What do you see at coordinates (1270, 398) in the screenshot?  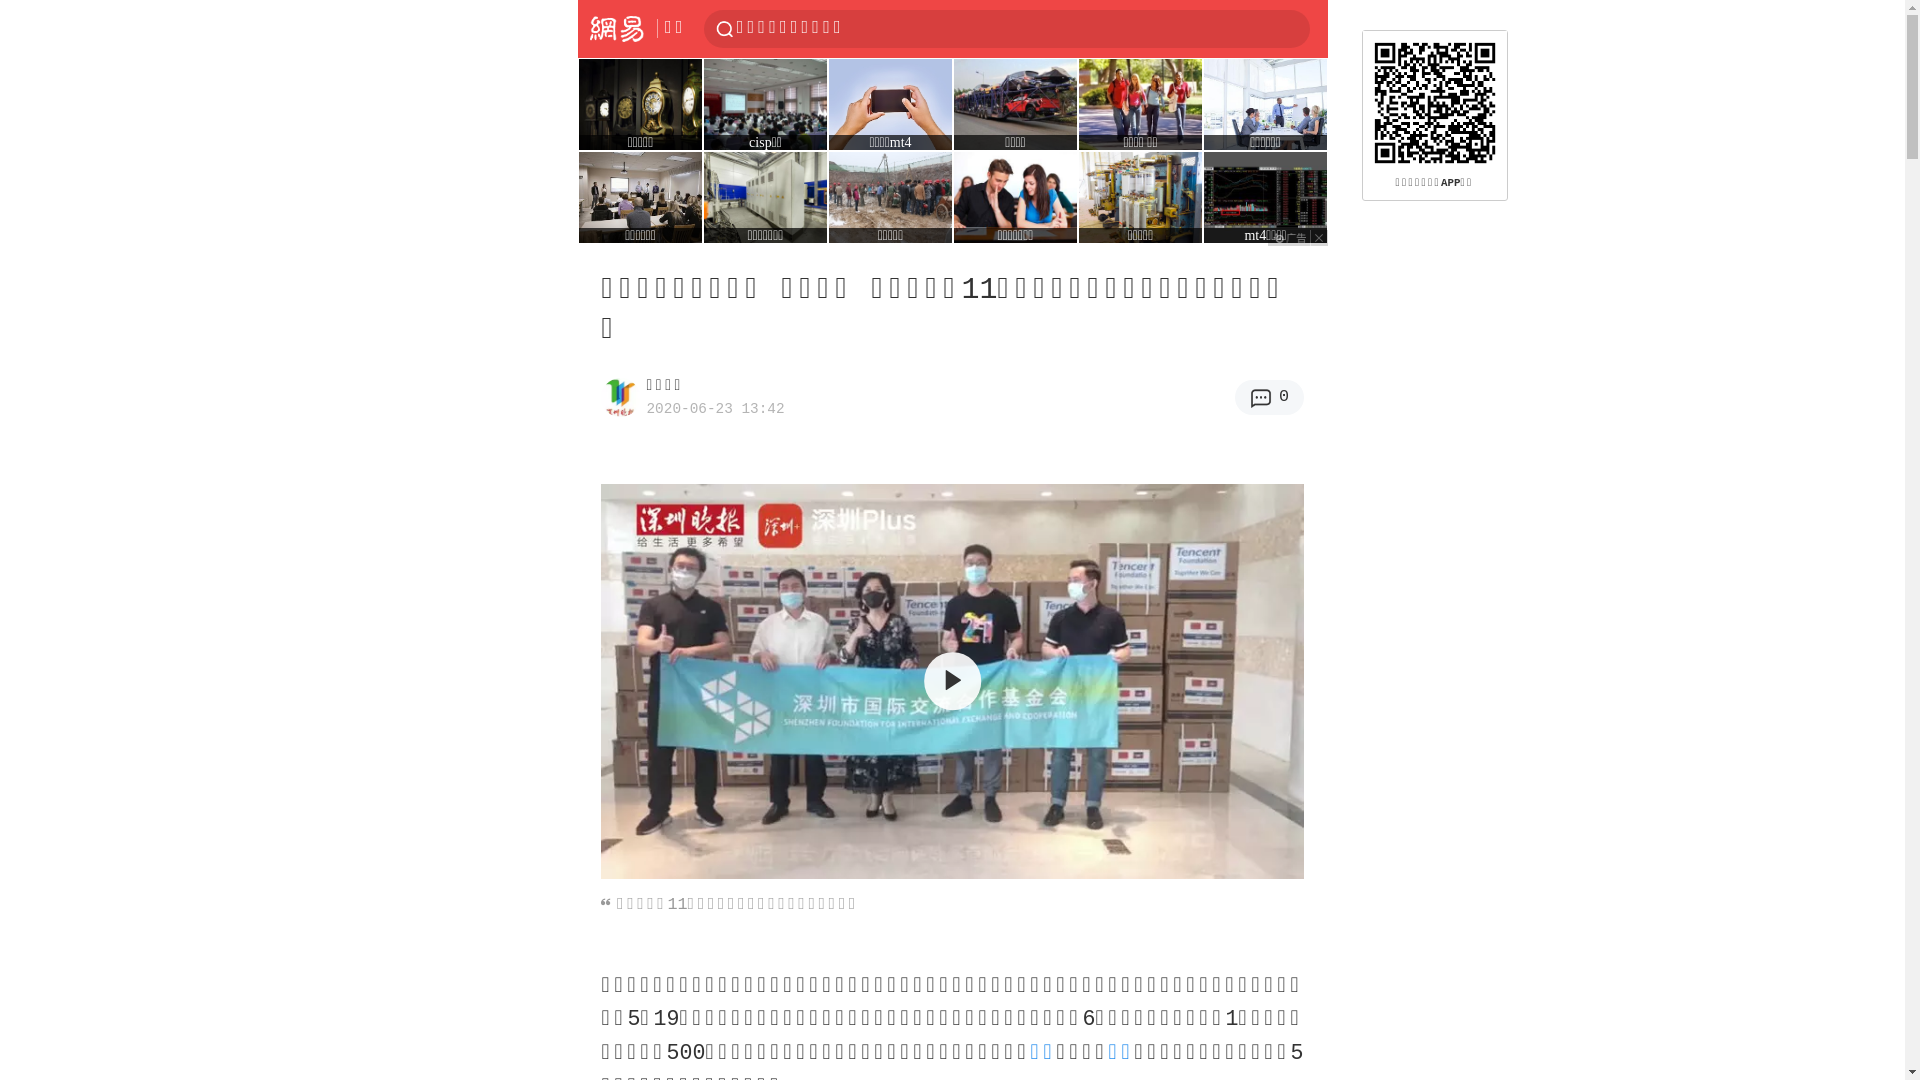 I see `0` at bounding box center [1270, 398].